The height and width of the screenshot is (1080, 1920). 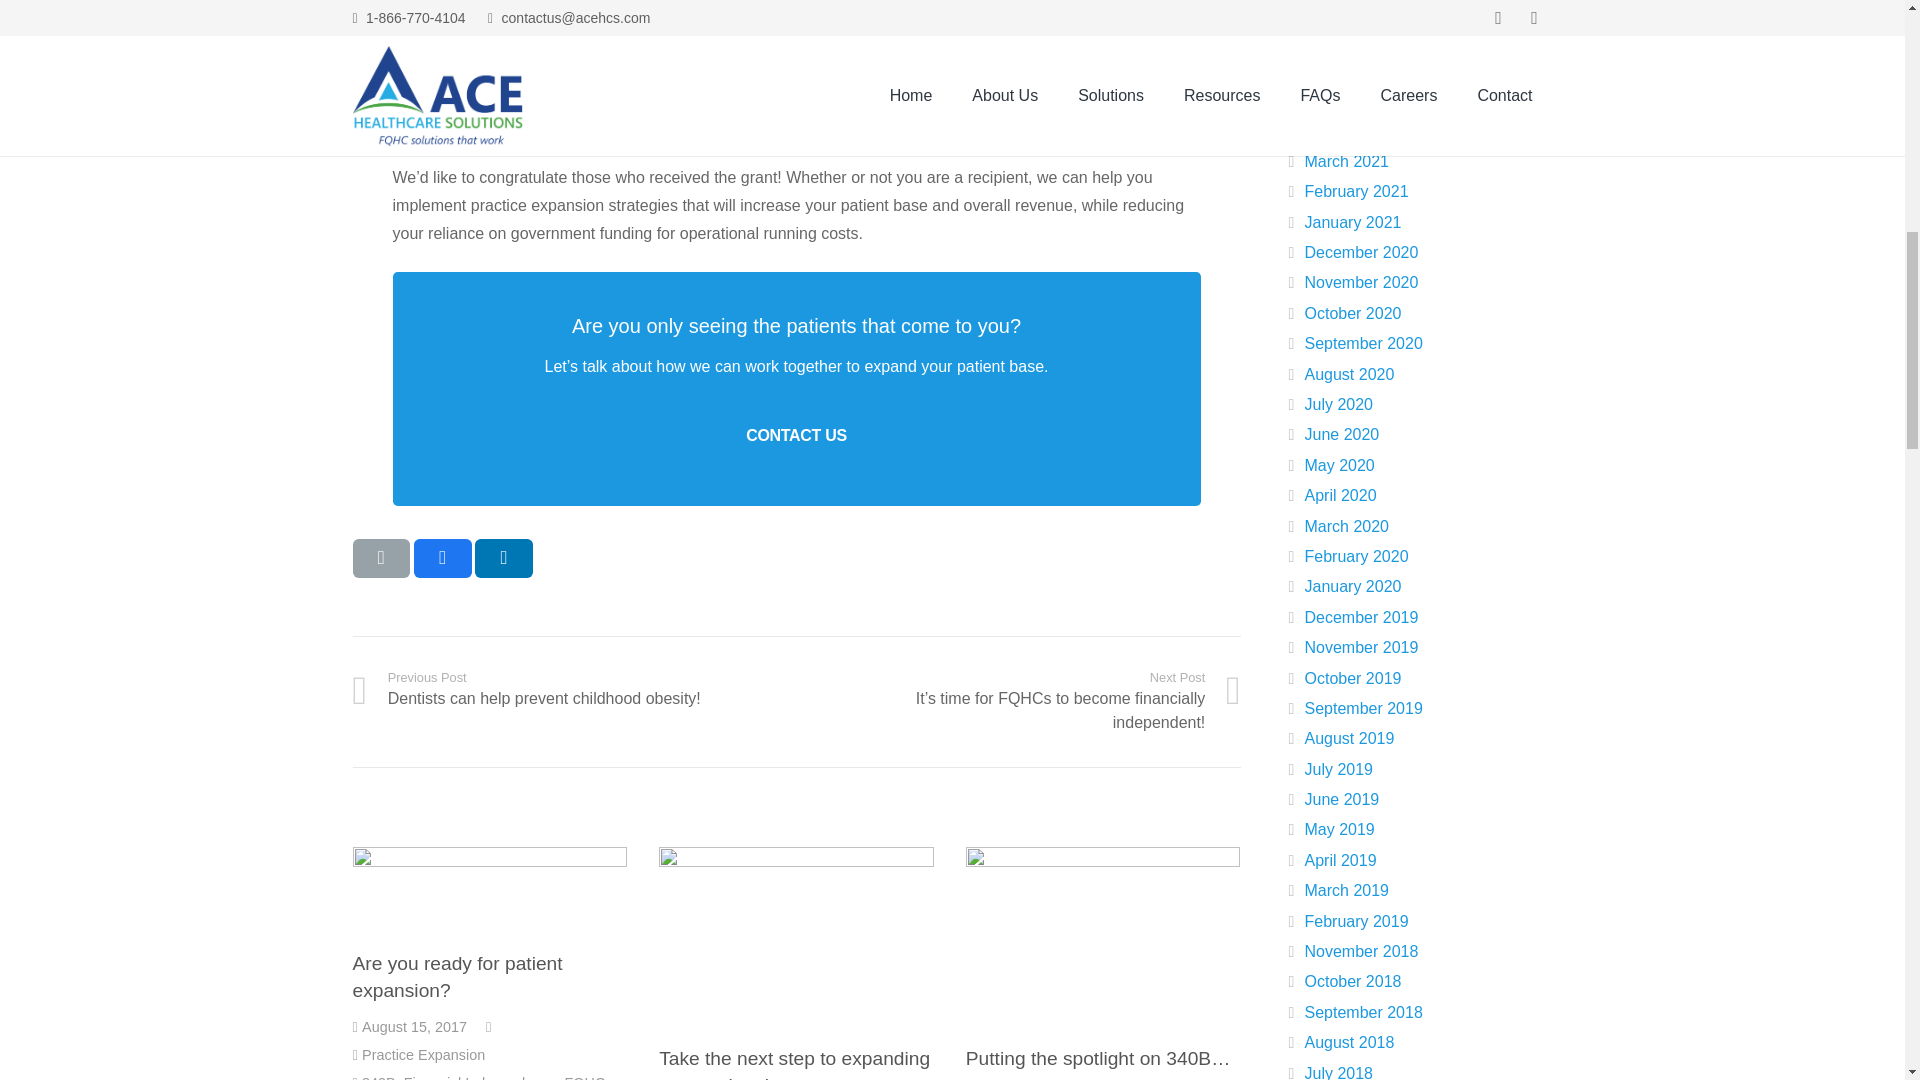 I want to click on Email this, so click(x=380, y=557).